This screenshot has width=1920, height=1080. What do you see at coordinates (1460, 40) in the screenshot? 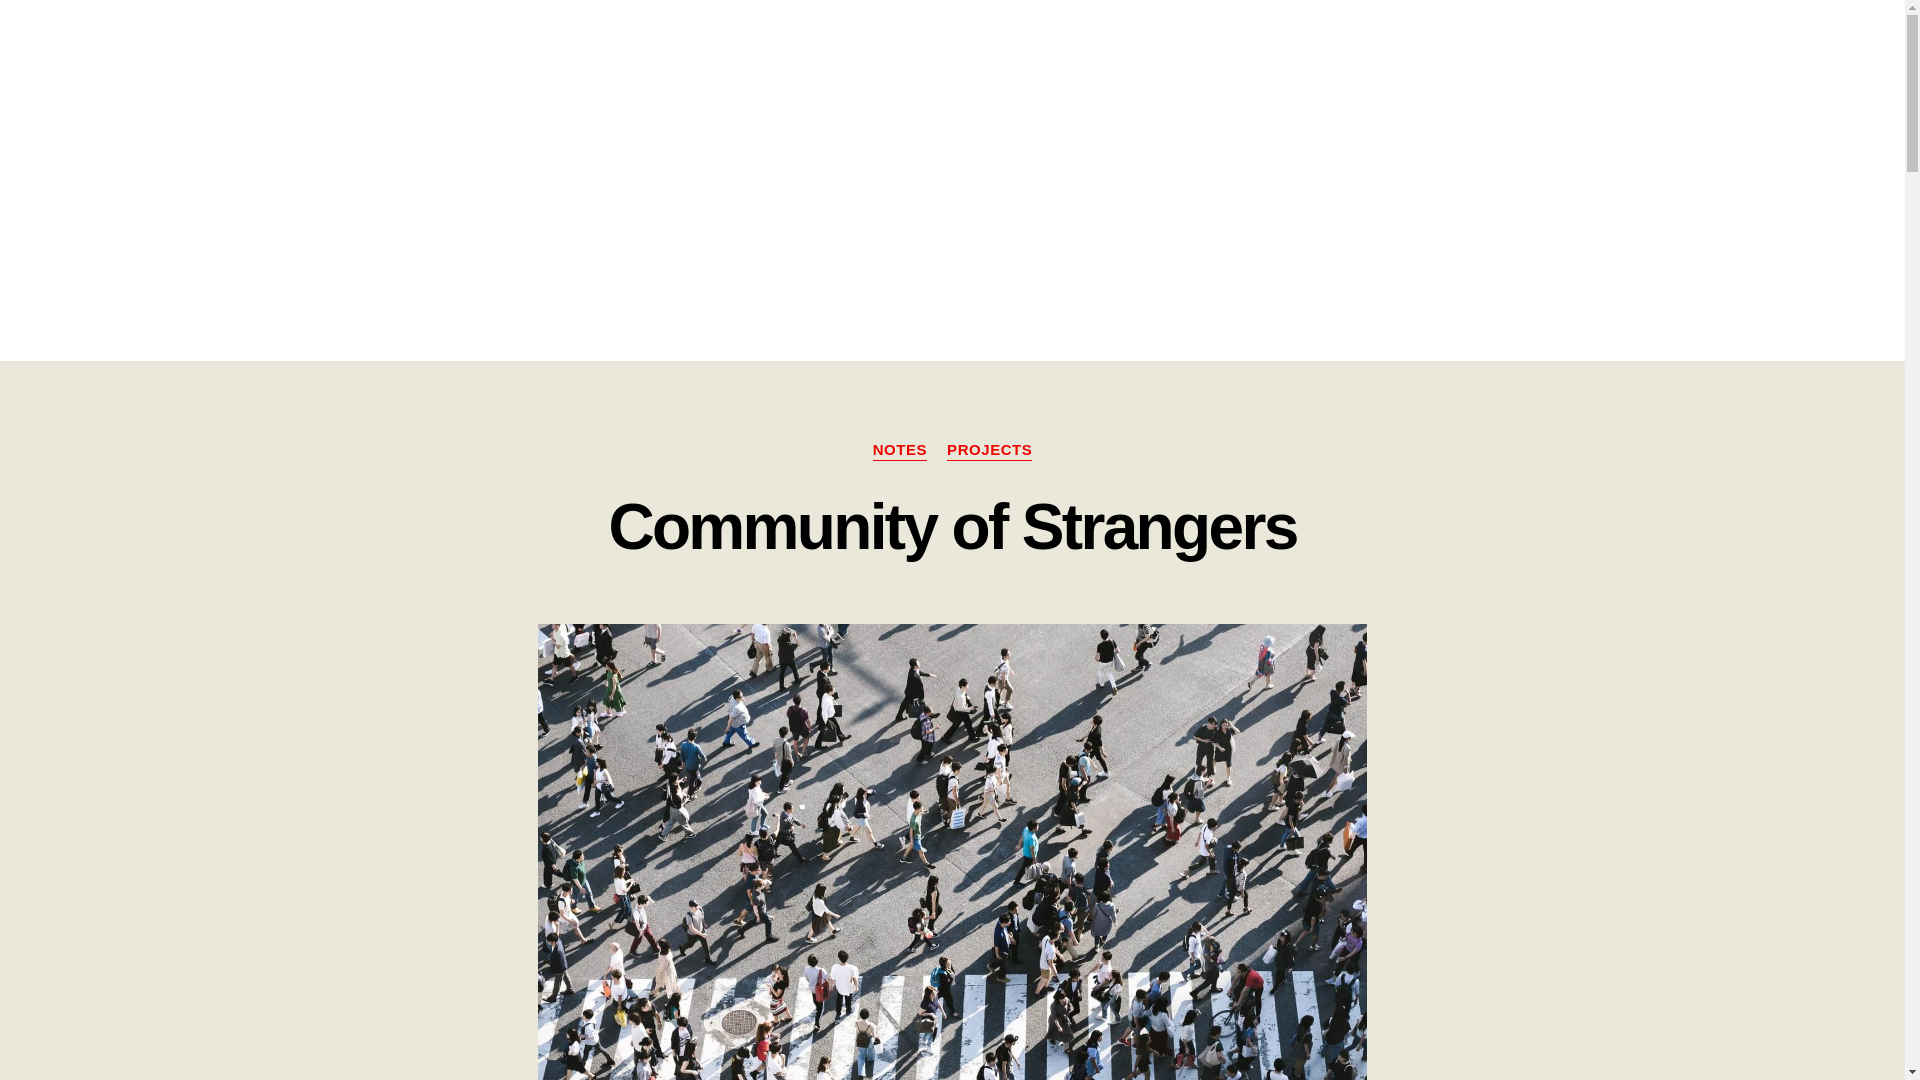
I see `Projects` at bounding box center [1460, 40].